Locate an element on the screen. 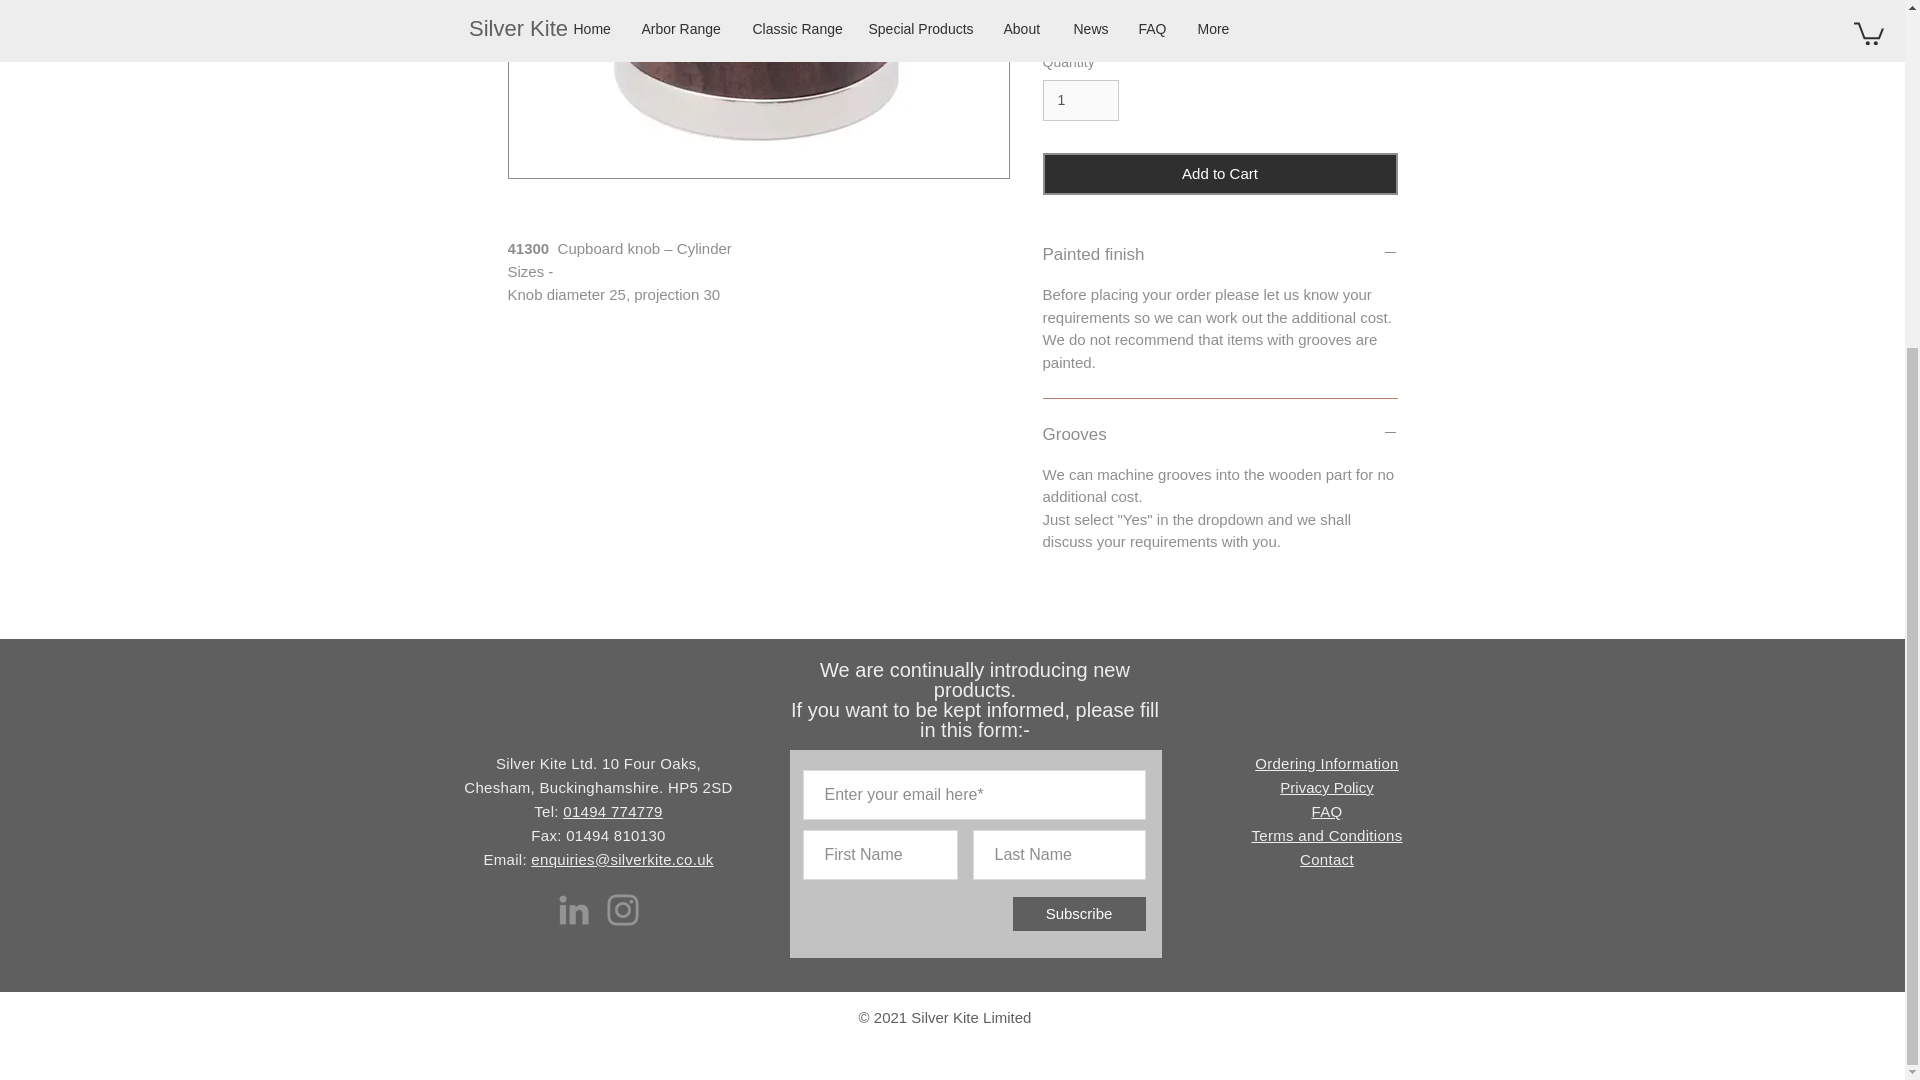 The height and width of the screenshot is (1080, 1920). Subscribe is located at coordinates (1078, 914).